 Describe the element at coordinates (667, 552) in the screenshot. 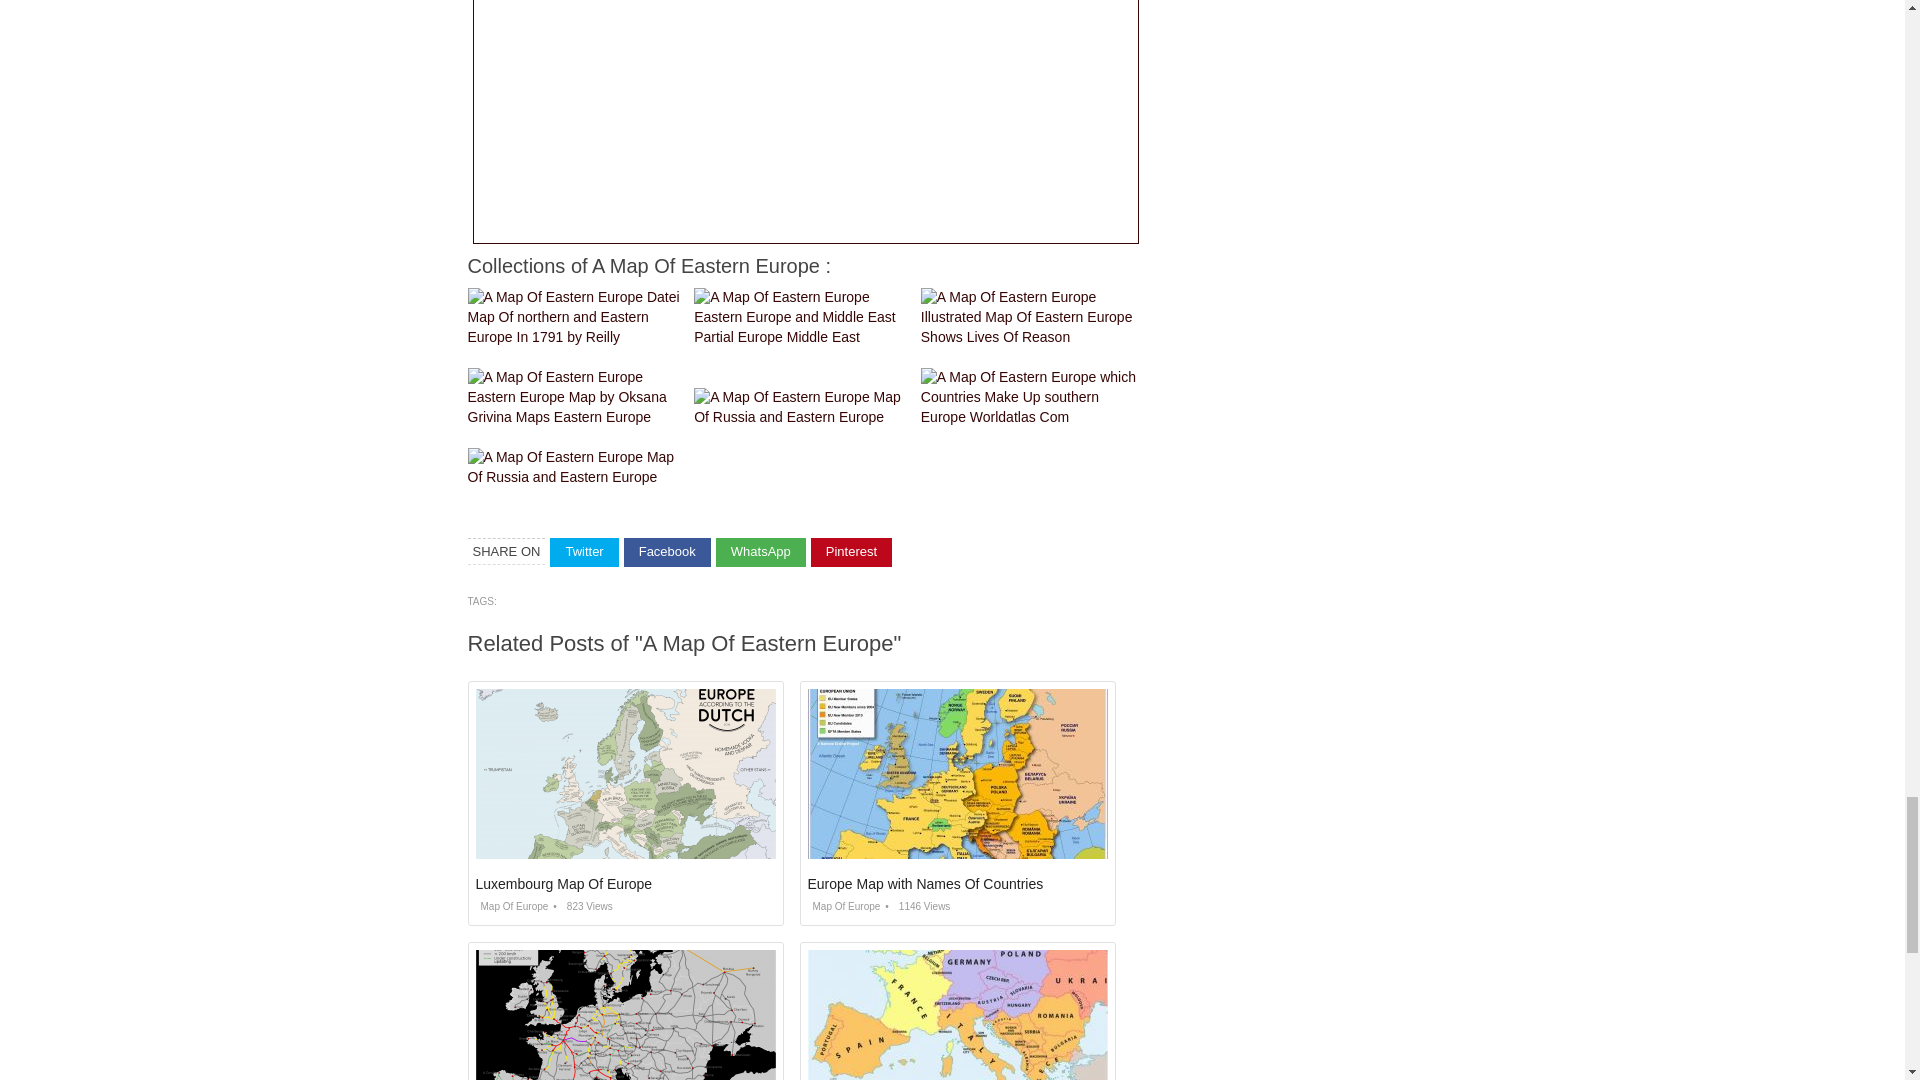

I see `Share on Facebook` at that location.